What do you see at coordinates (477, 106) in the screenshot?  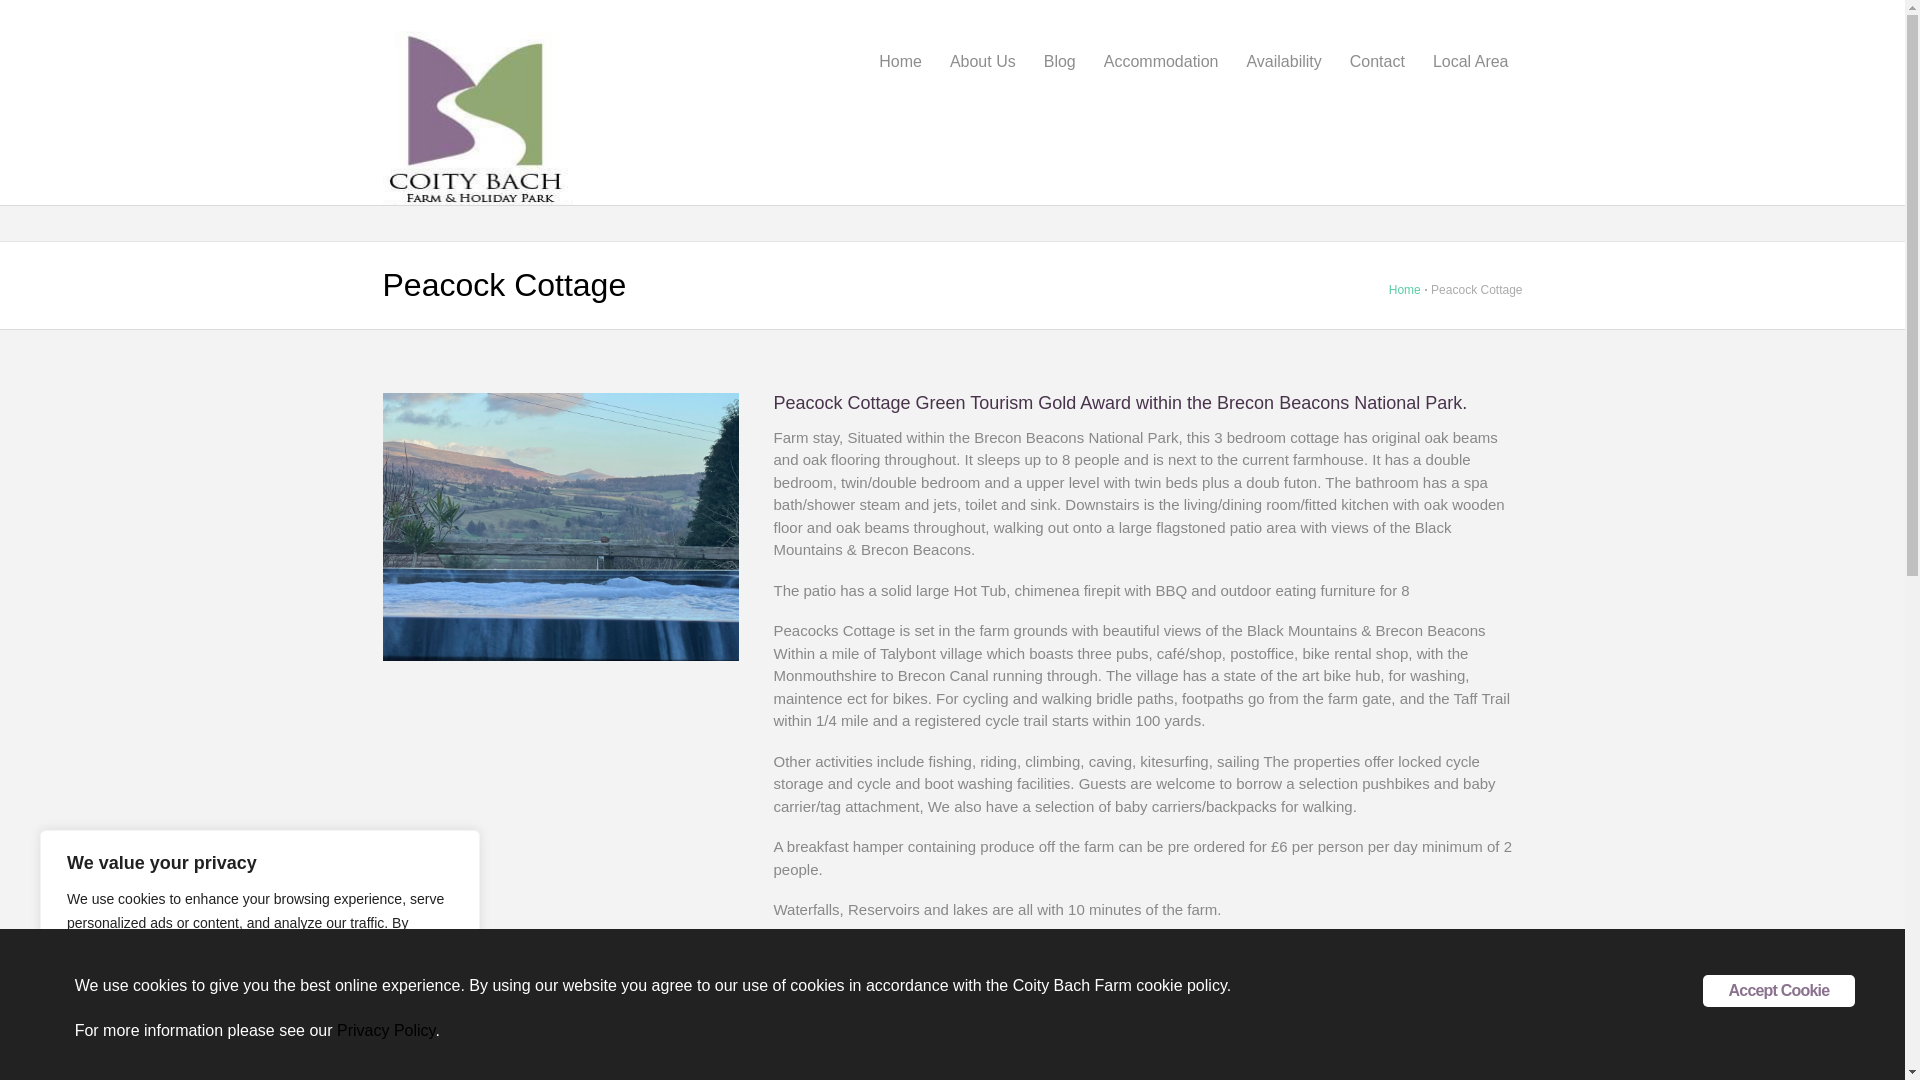 I see `Coity Bach` at bounding box center [477, 106].